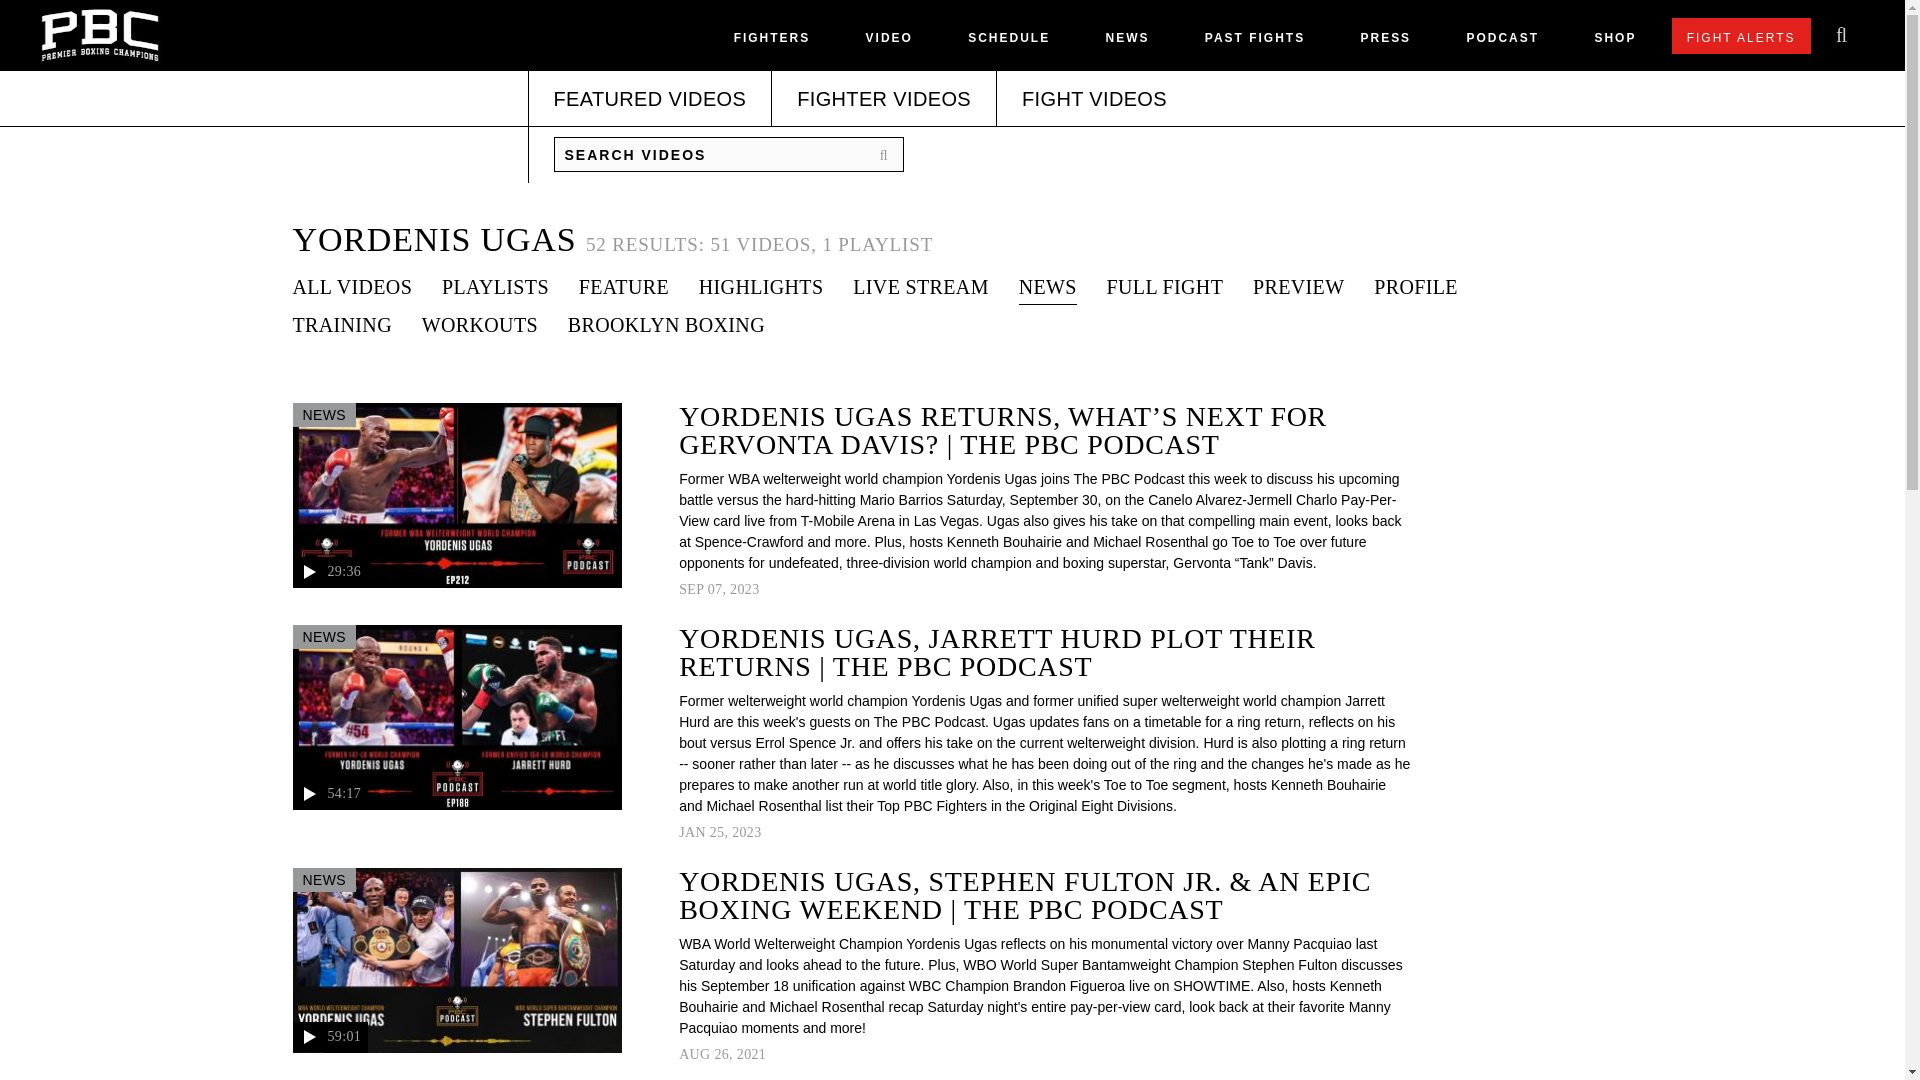 The height and width of the screenshot is (1080, 1920). What do you see at coordinates (692, 832) in the screenshot?
I see `January` at bounding box center [692, 832].